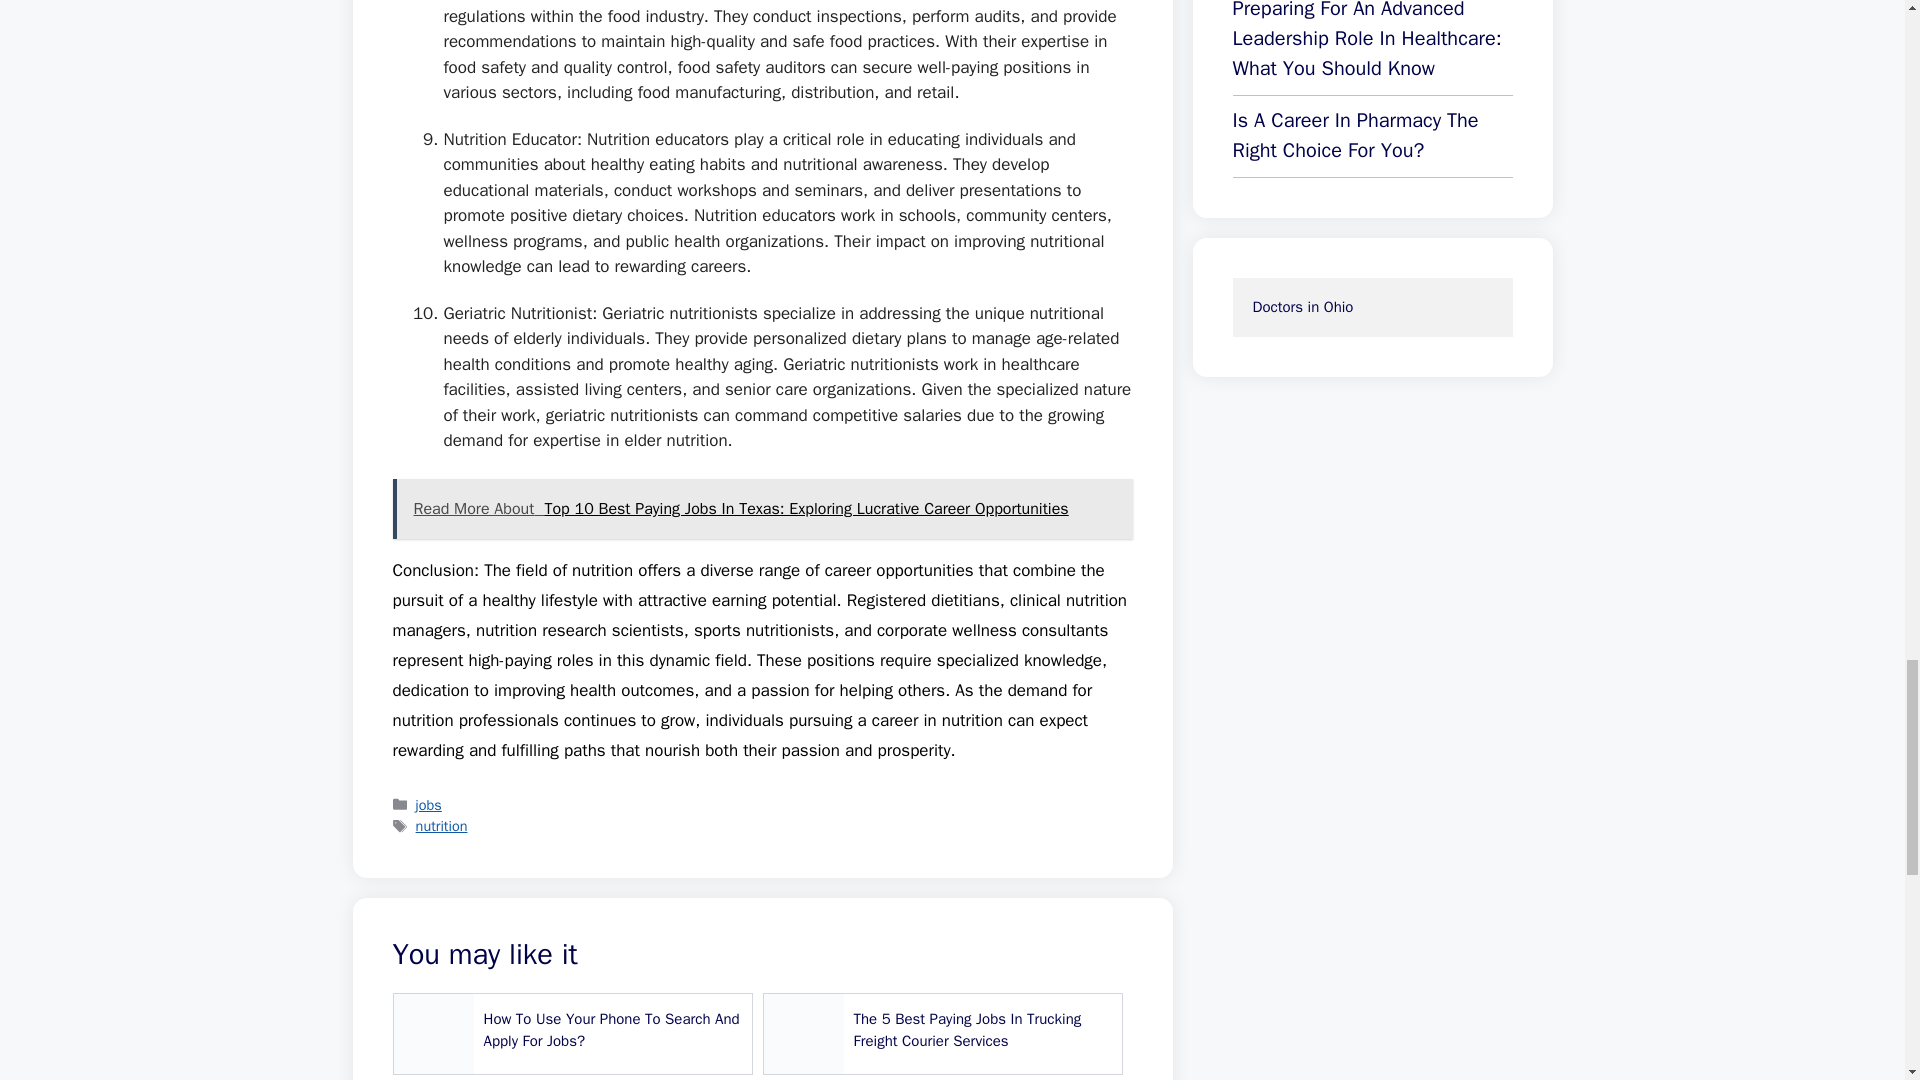  Describe the element at coordinates (428, 804) in the screenshot. I see `jobs` at that location.